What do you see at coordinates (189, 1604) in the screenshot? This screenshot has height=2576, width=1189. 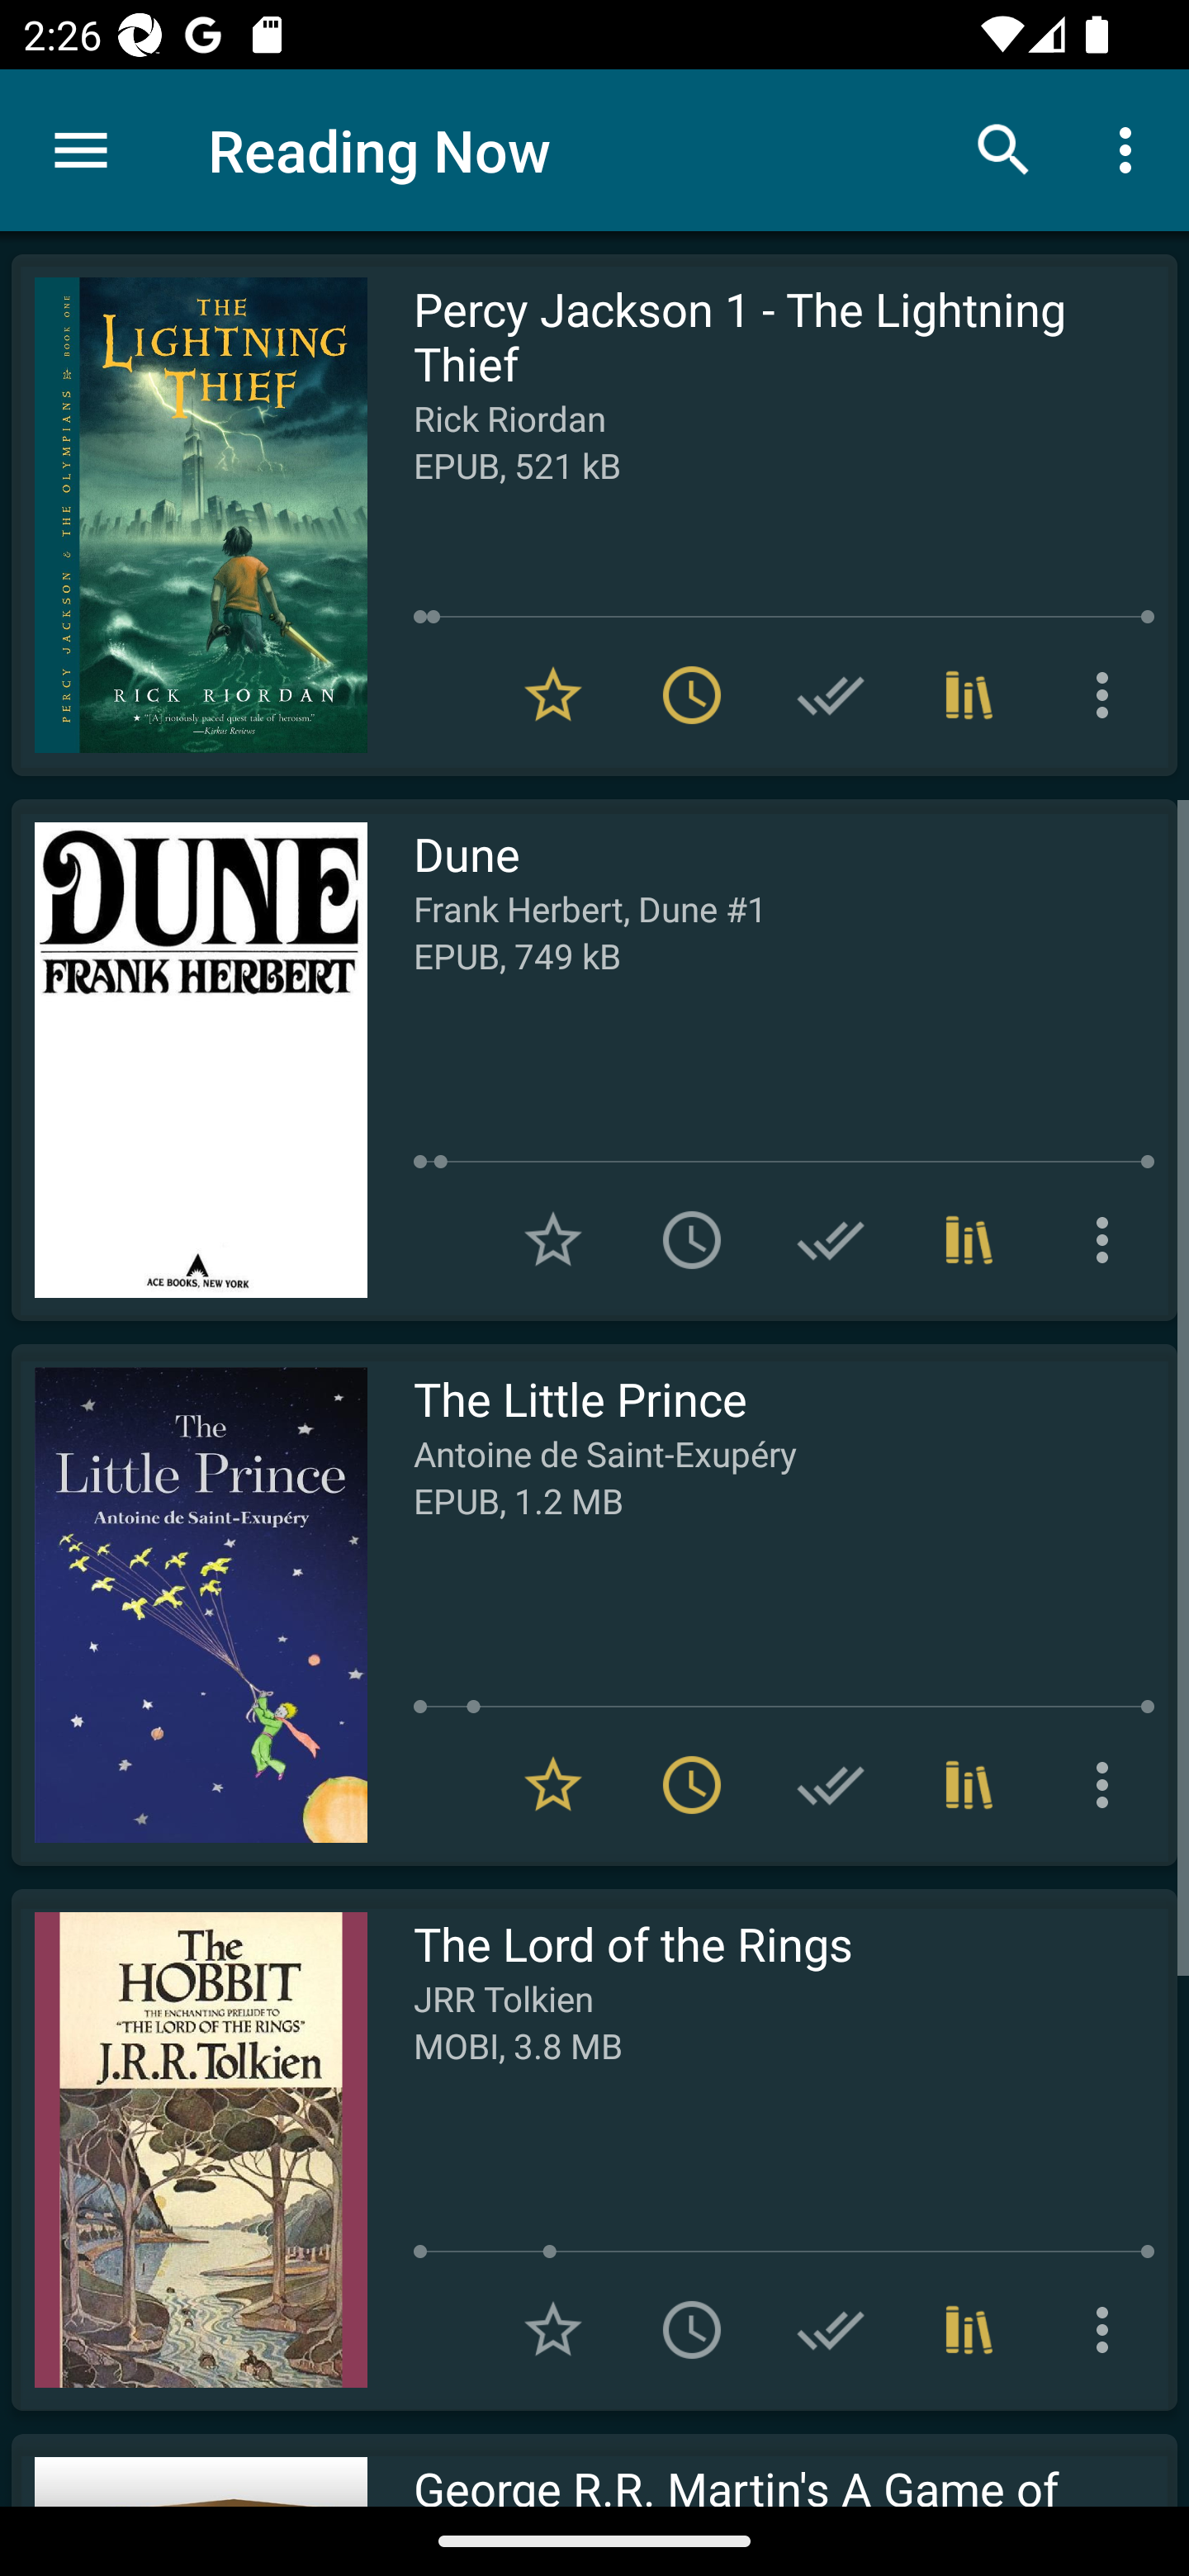 I see `Read The Little Prince` at bounding box center [189, 1604].